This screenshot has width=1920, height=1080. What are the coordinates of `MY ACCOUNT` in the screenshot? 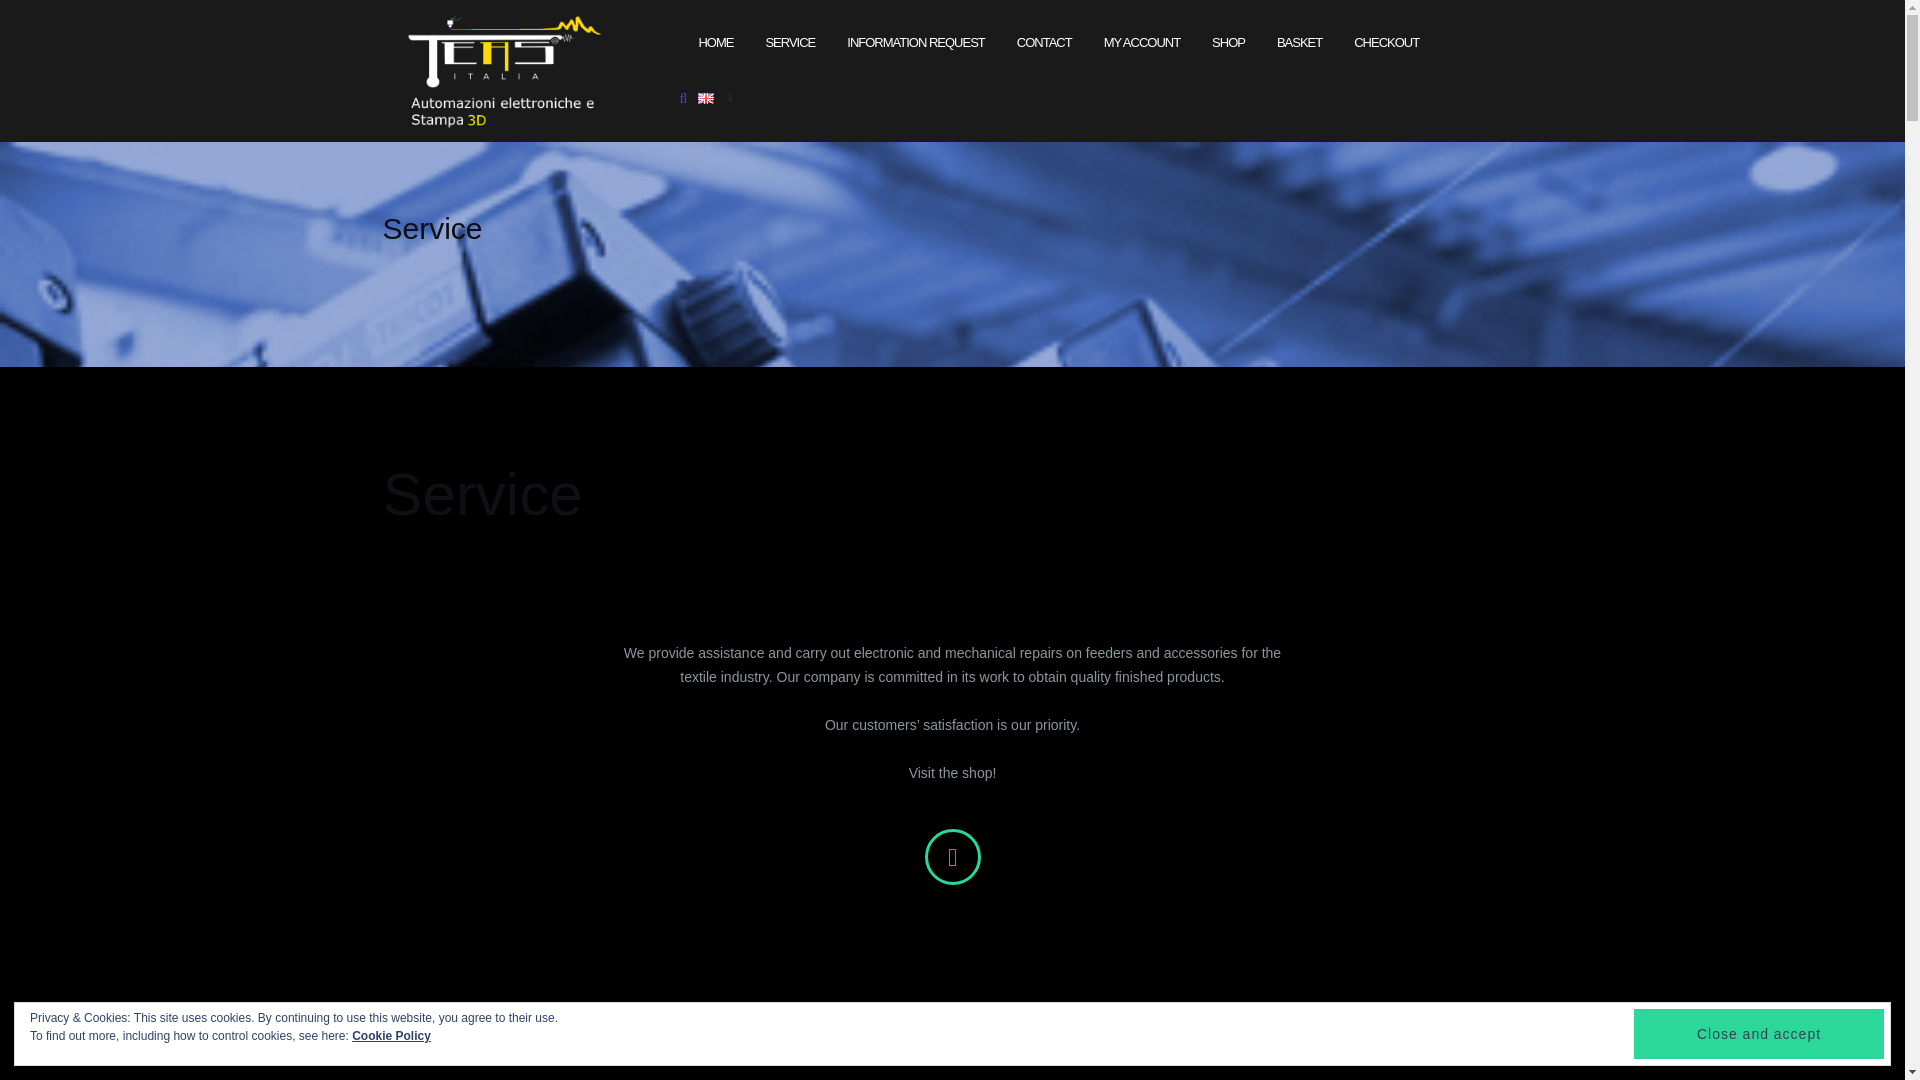 It's located at (1142, 44).